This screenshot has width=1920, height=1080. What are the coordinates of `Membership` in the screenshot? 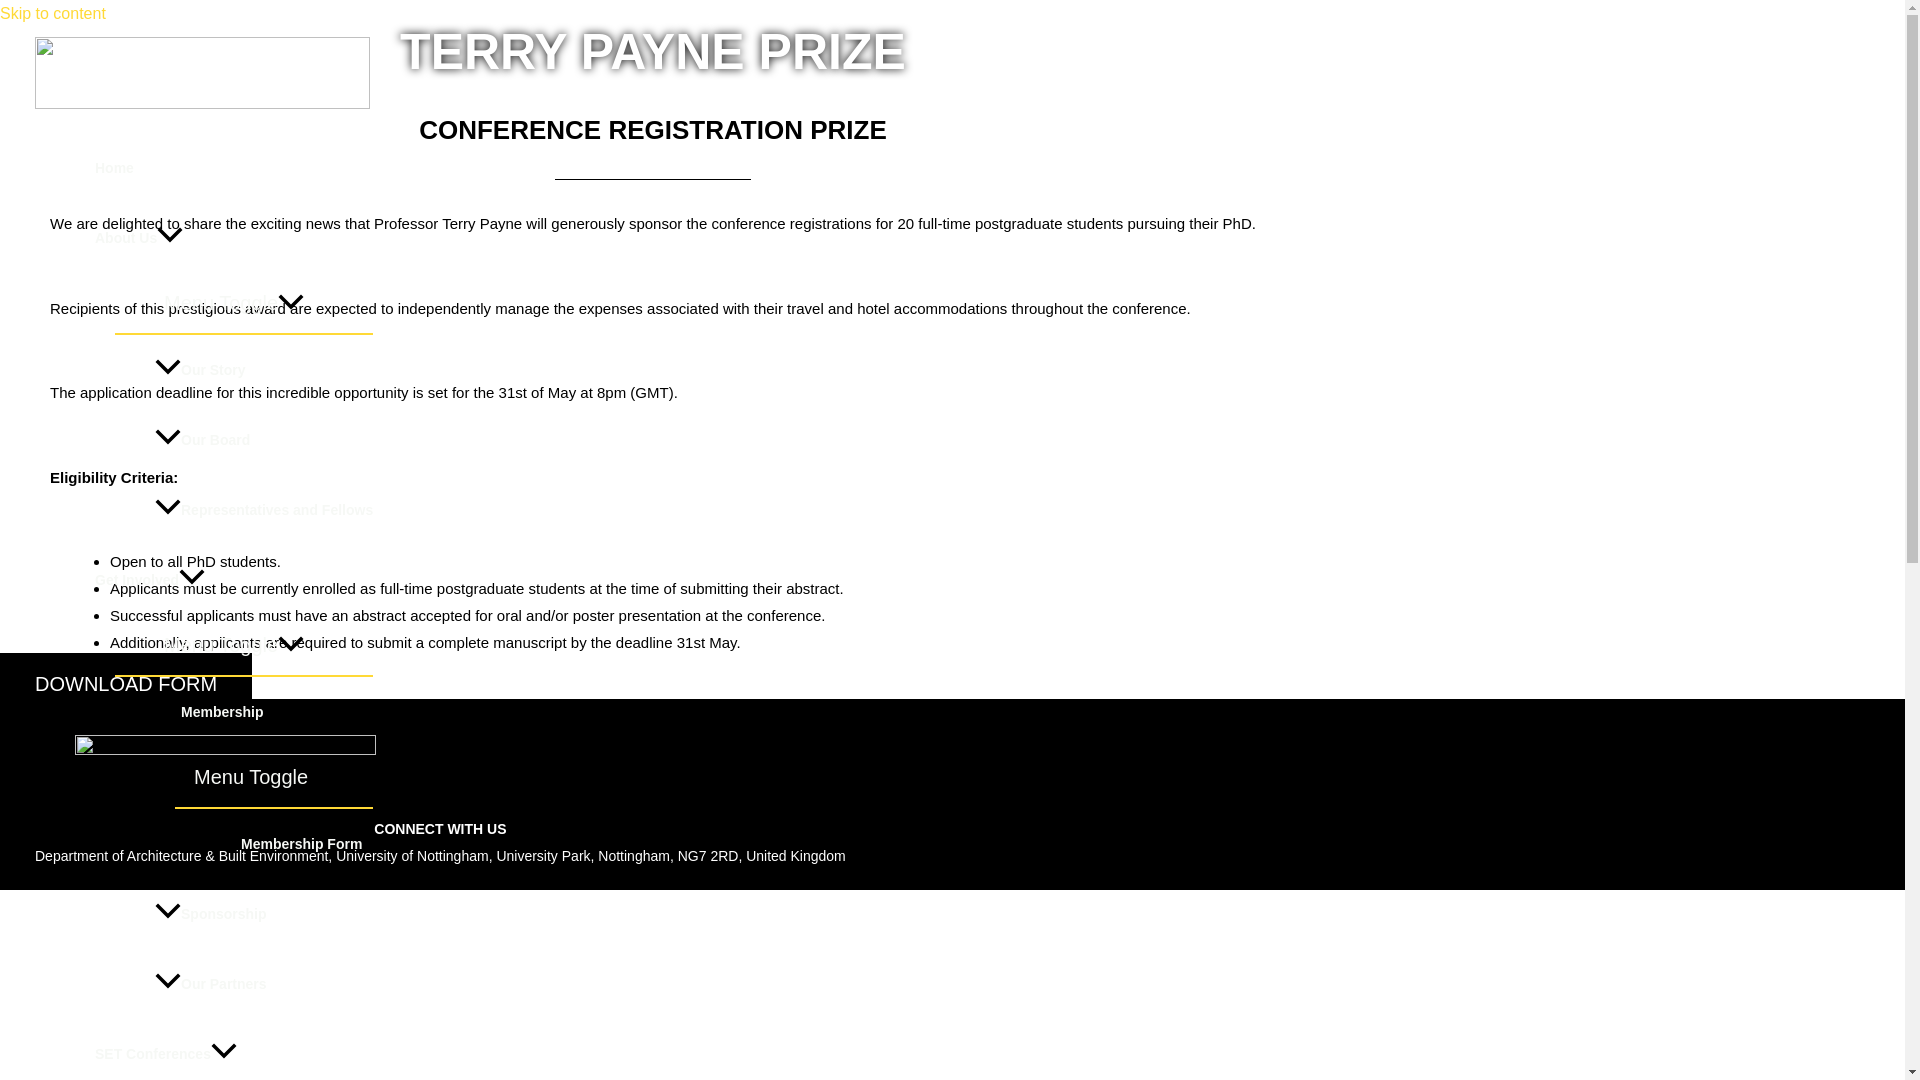 It's located at (264, 712).